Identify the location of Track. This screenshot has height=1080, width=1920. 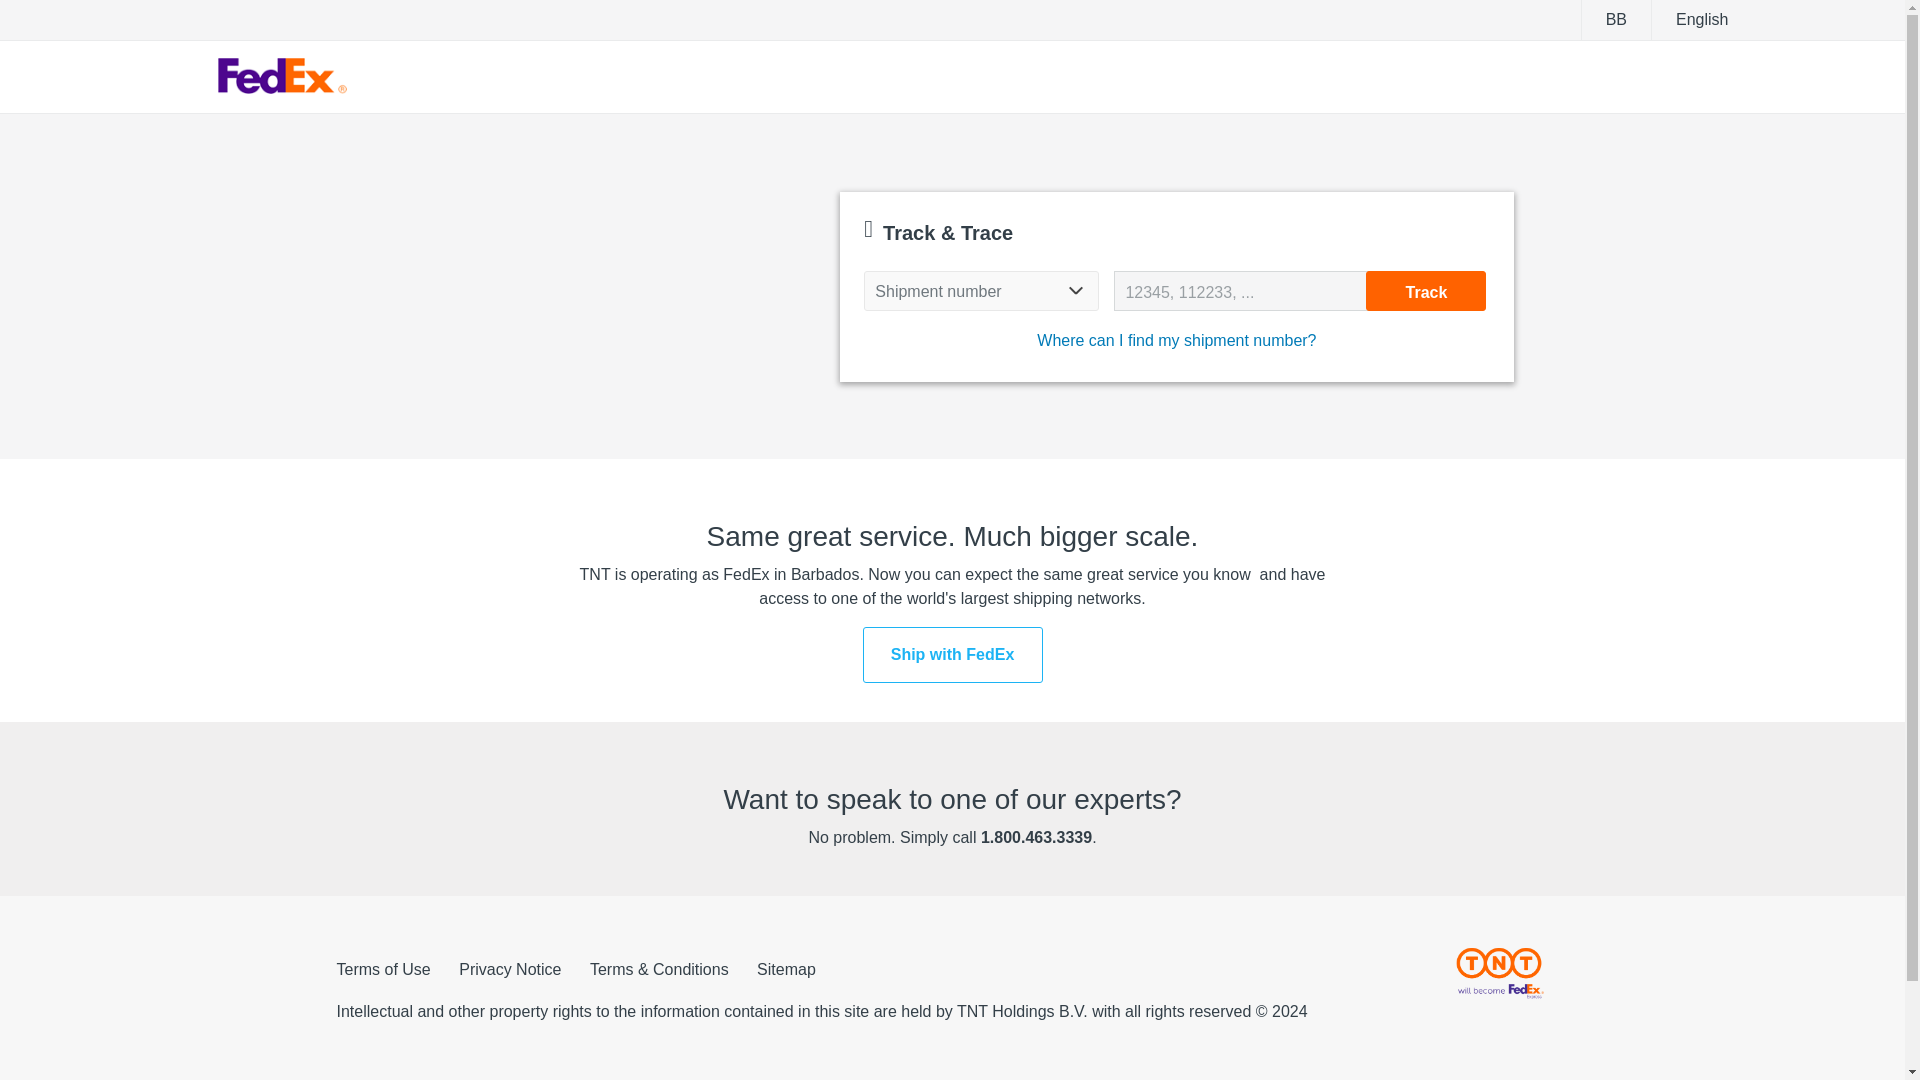
(1426, 290).